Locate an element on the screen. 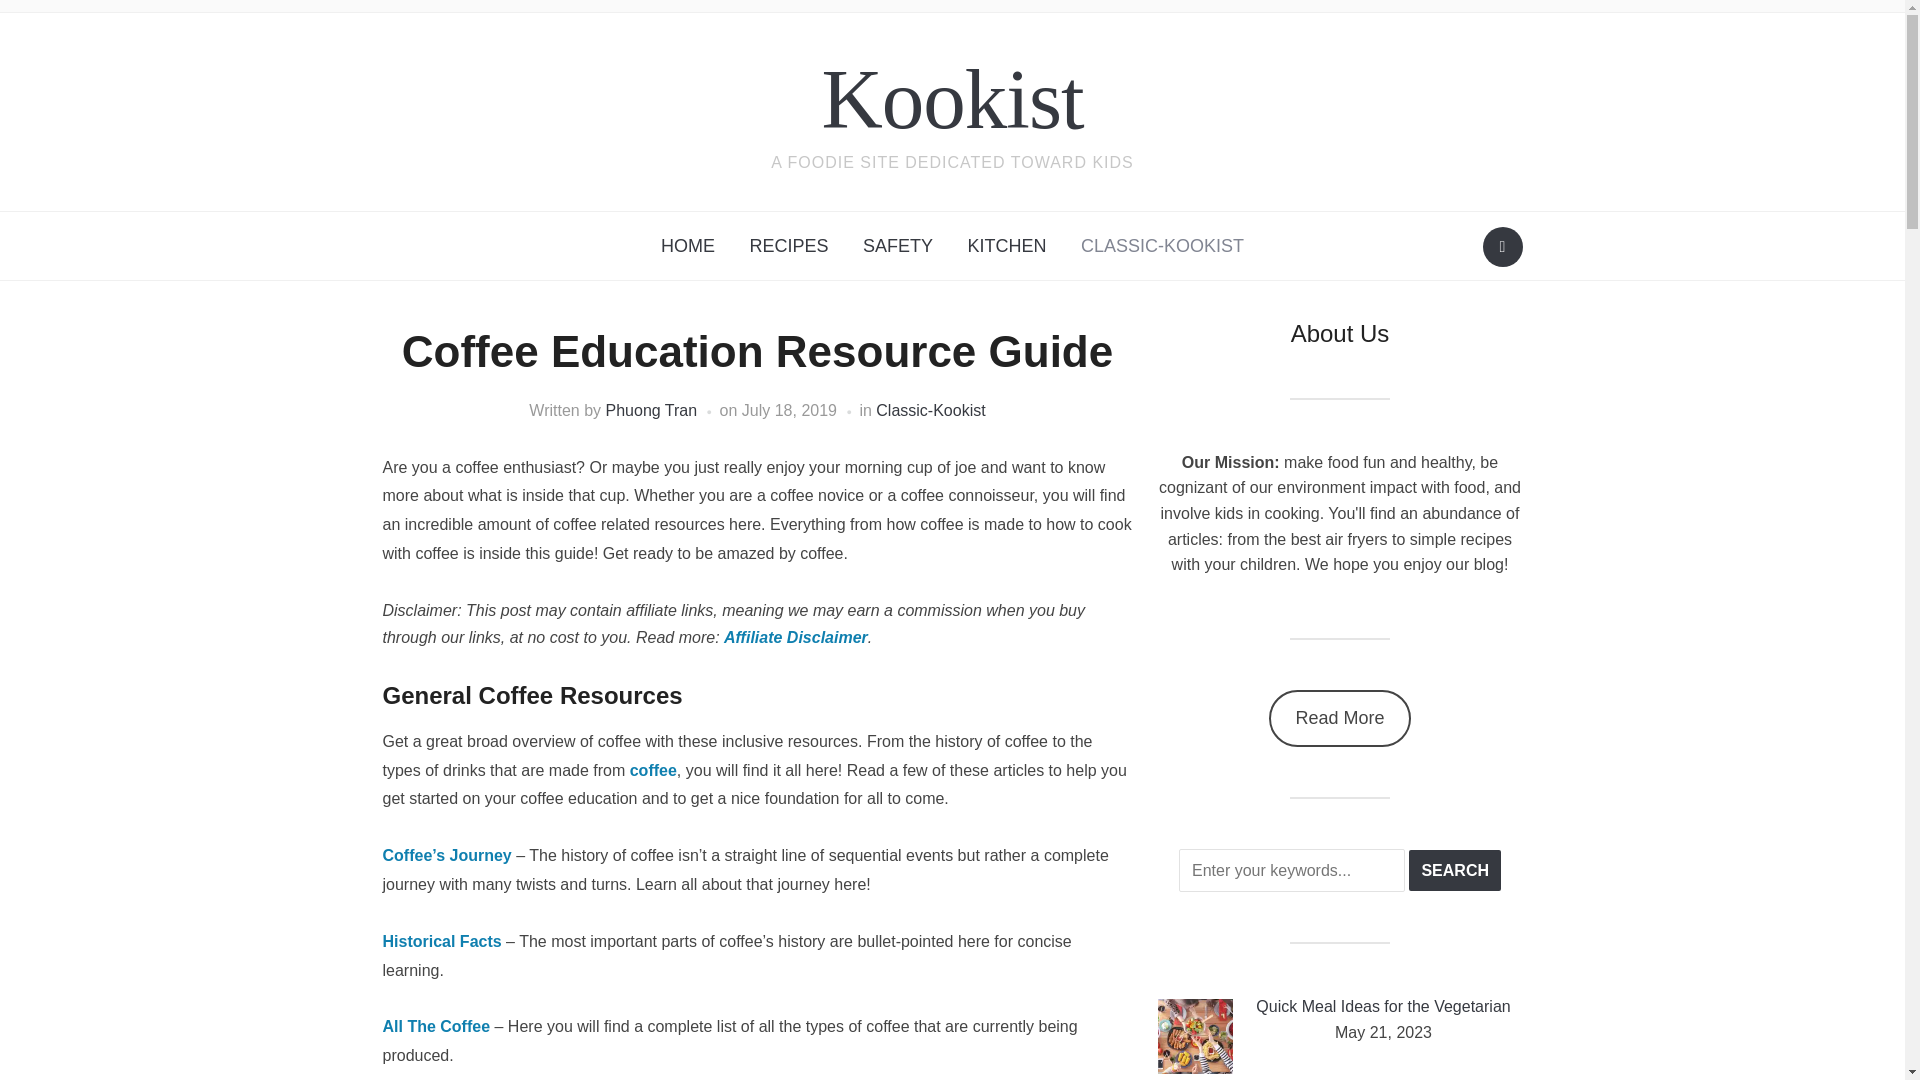 The image size is (1920, 1080). Search is located at coordinates (1502, 246).